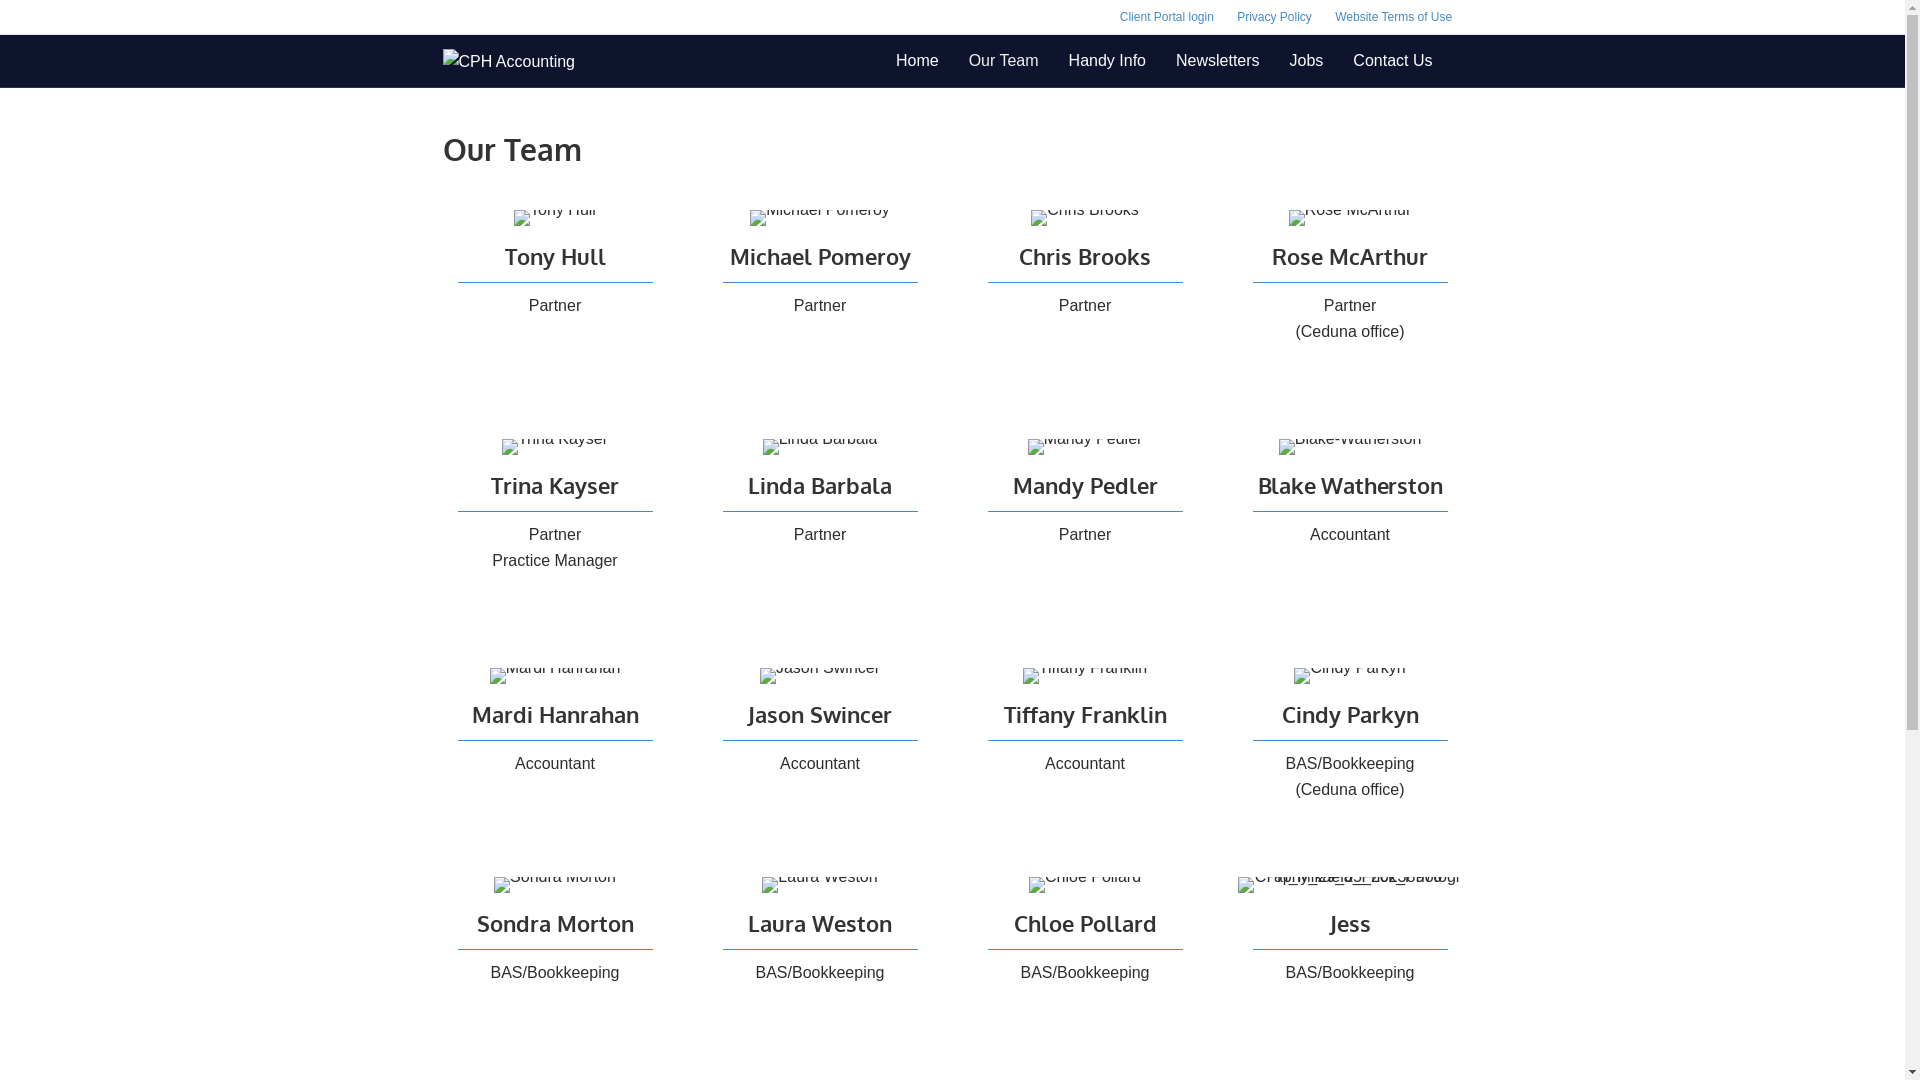 Image resolution: width=1920 pixels, height=1080 pixels. Describe the element at coordinates (555, 218) in the screenshot. I see `Tony-Hull` at that location.